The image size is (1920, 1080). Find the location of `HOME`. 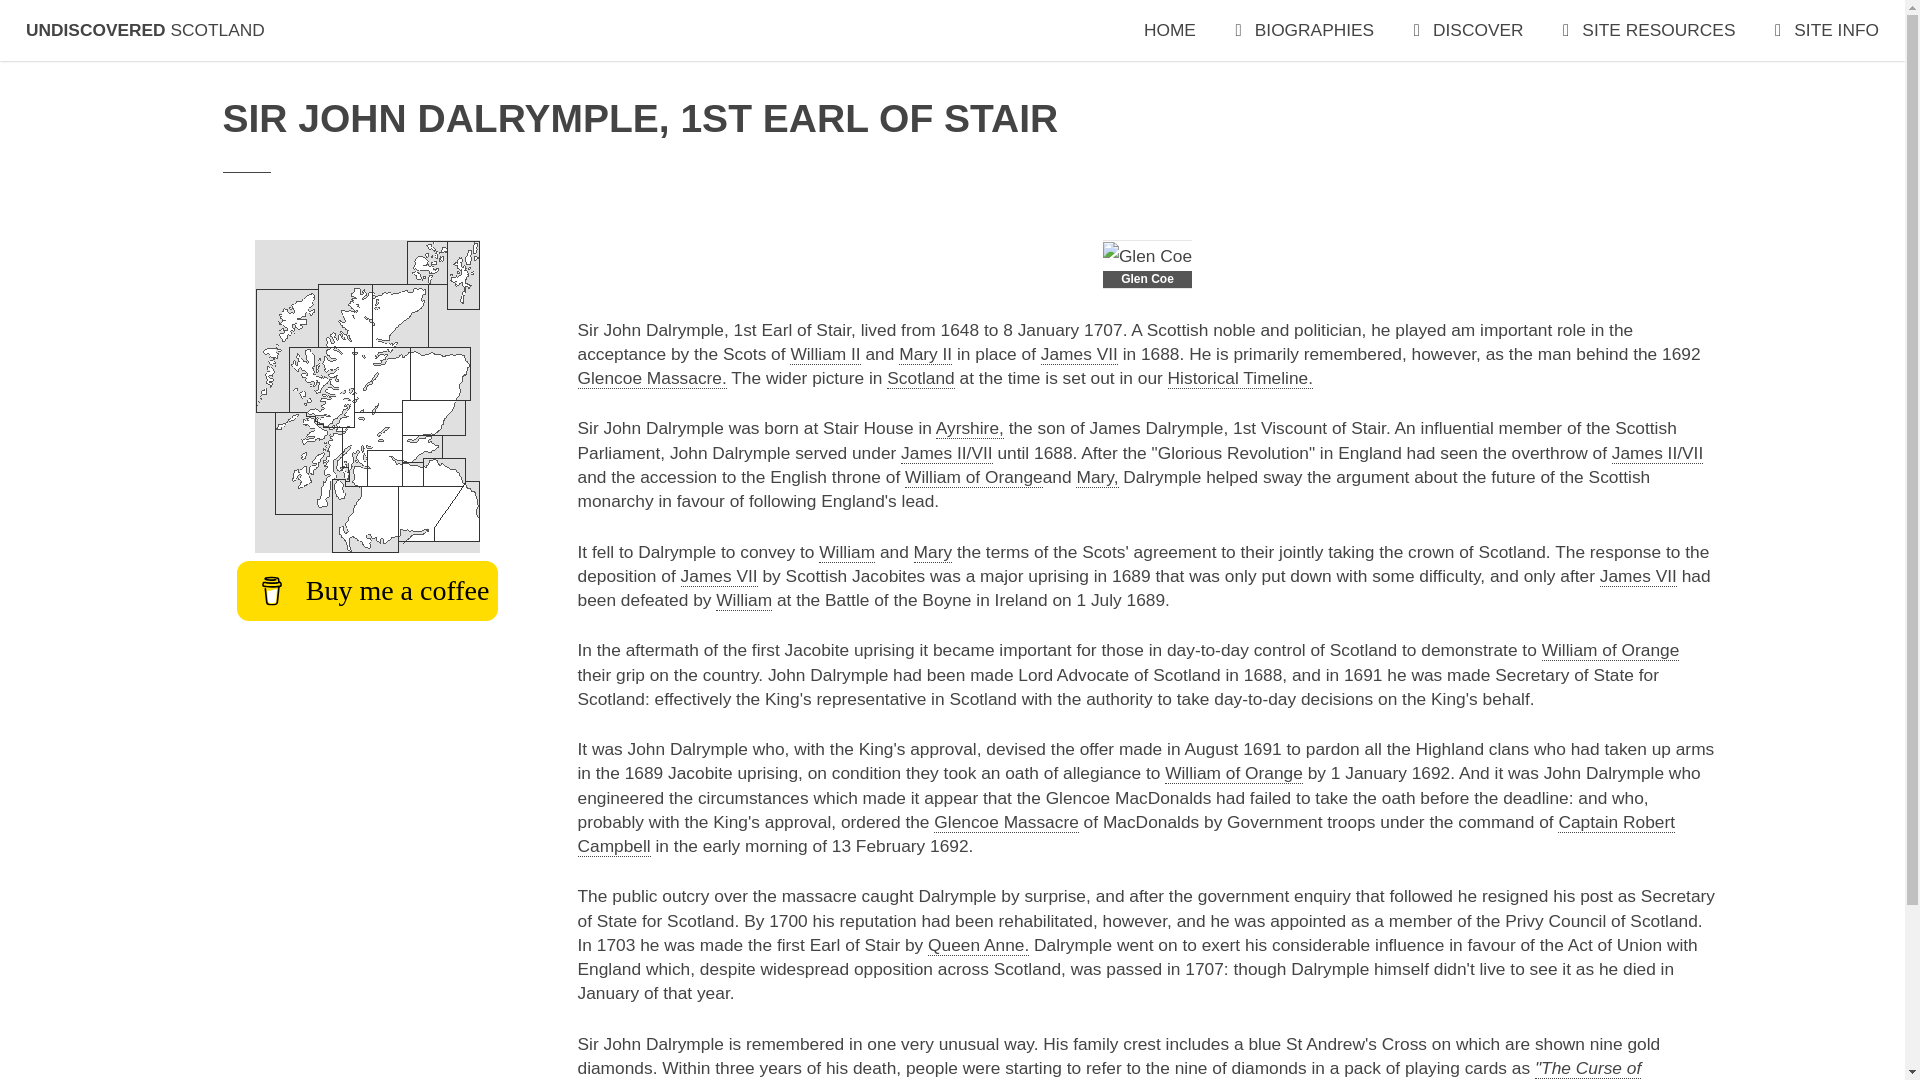

HOME is located at coordinates (1170, 30).